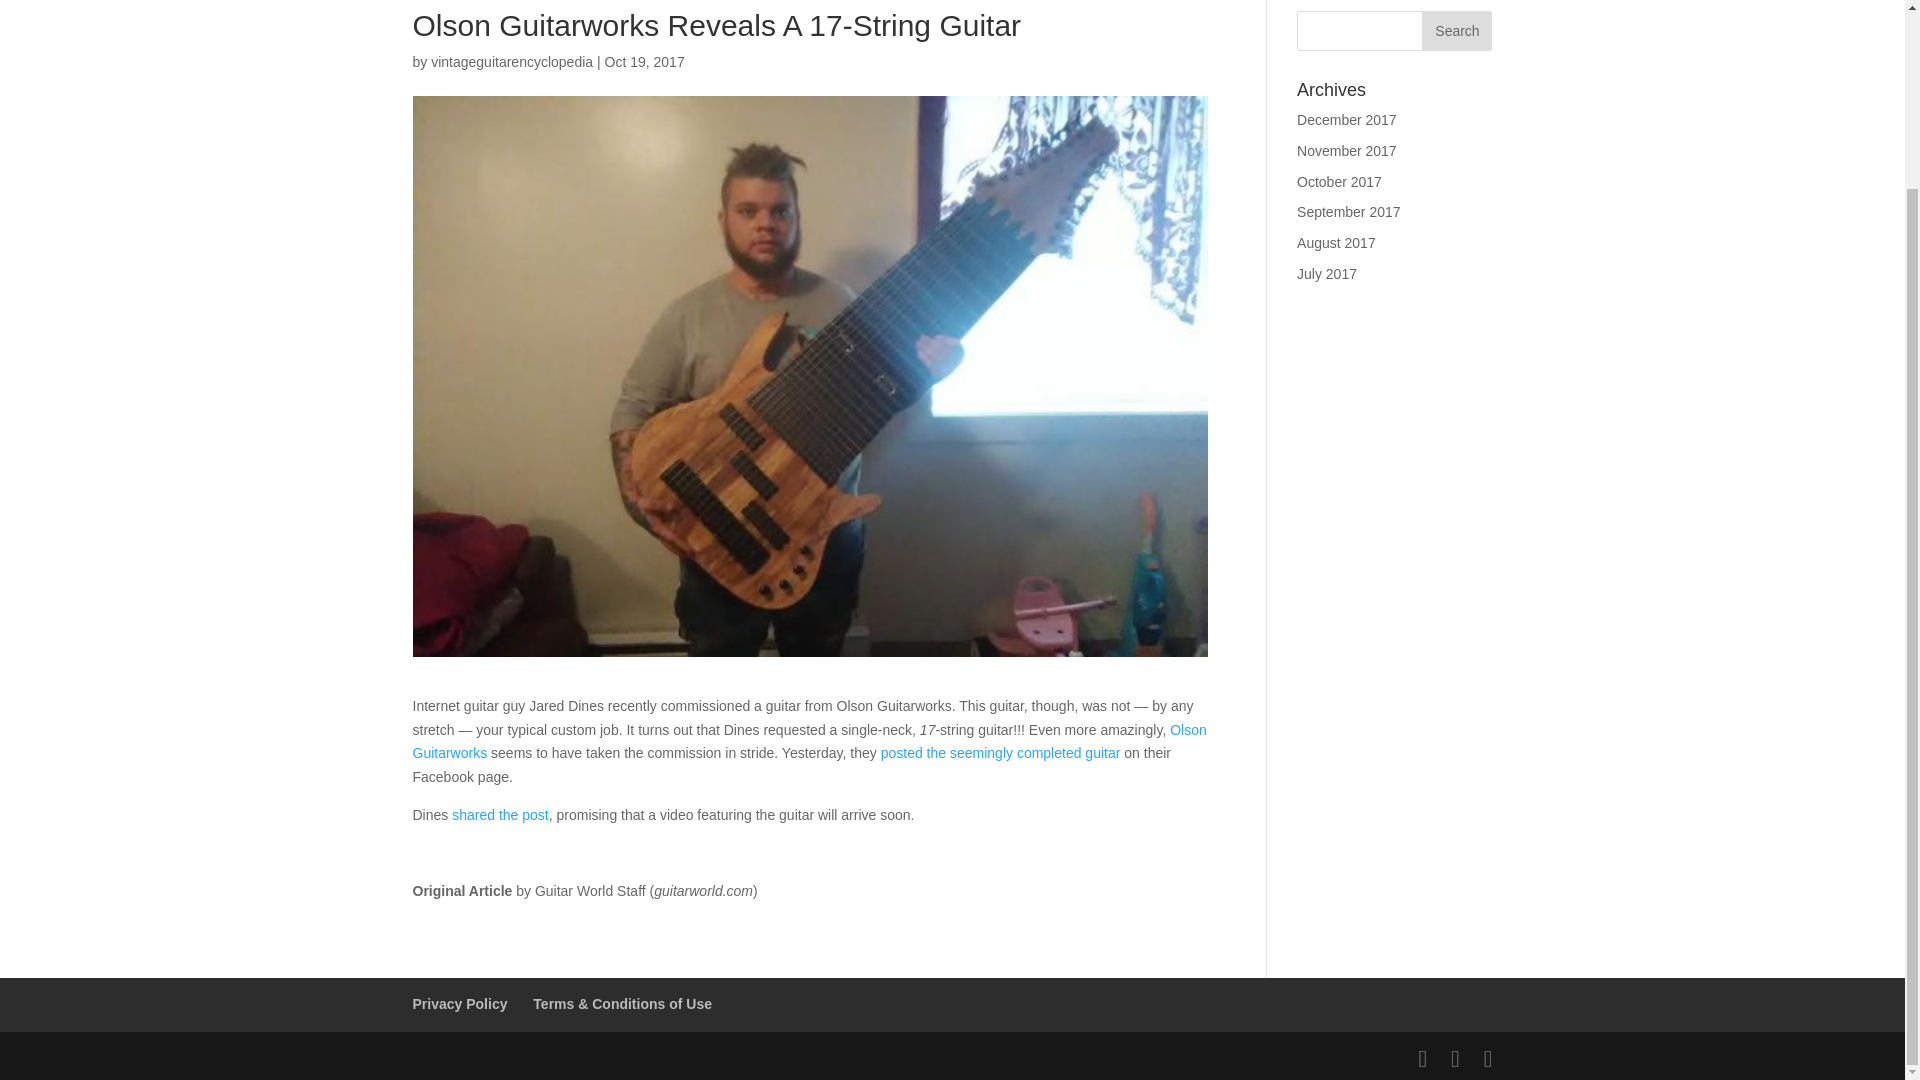  I want to click on Olson Guitarworks, so click(808, 742).